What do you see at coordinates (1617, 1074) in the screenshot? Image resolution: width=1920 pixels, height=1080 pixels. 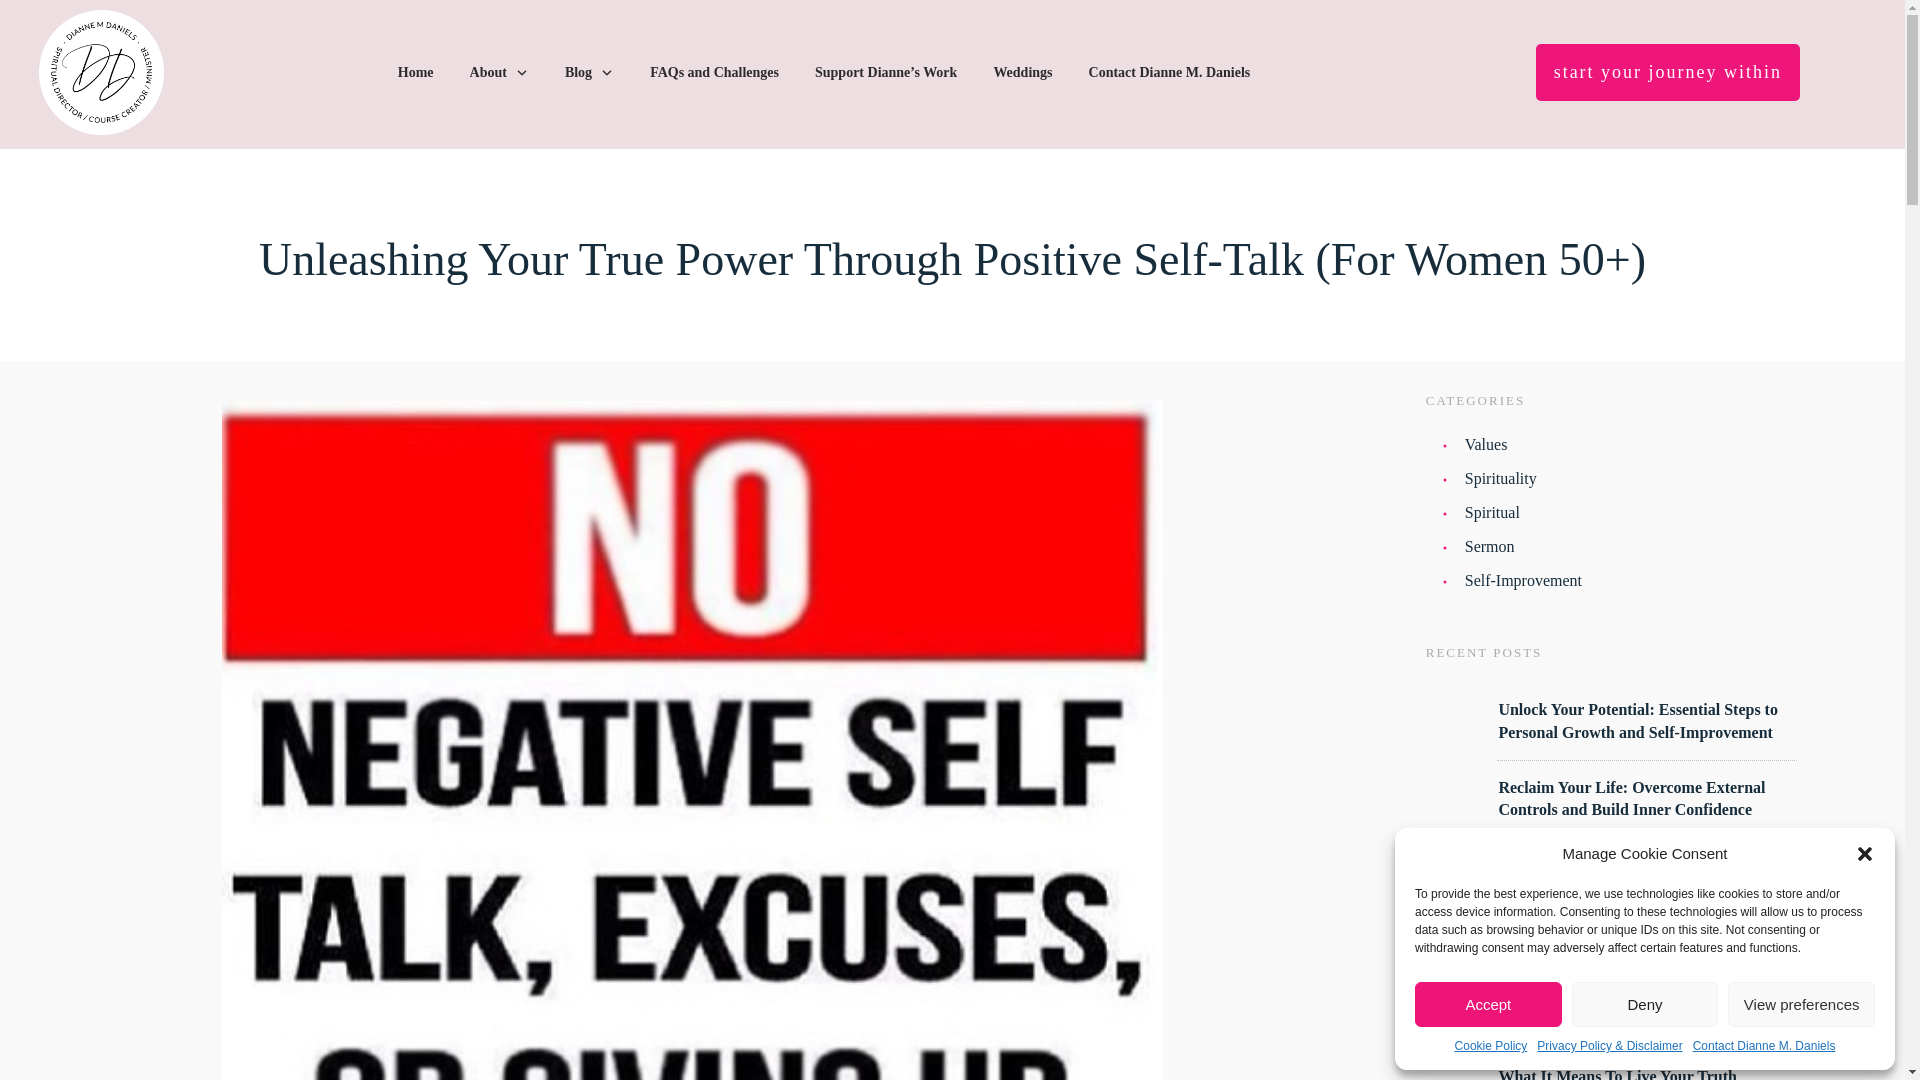 I see `What It Means To Live Your Truth` at bounding box center [1617, 1074].